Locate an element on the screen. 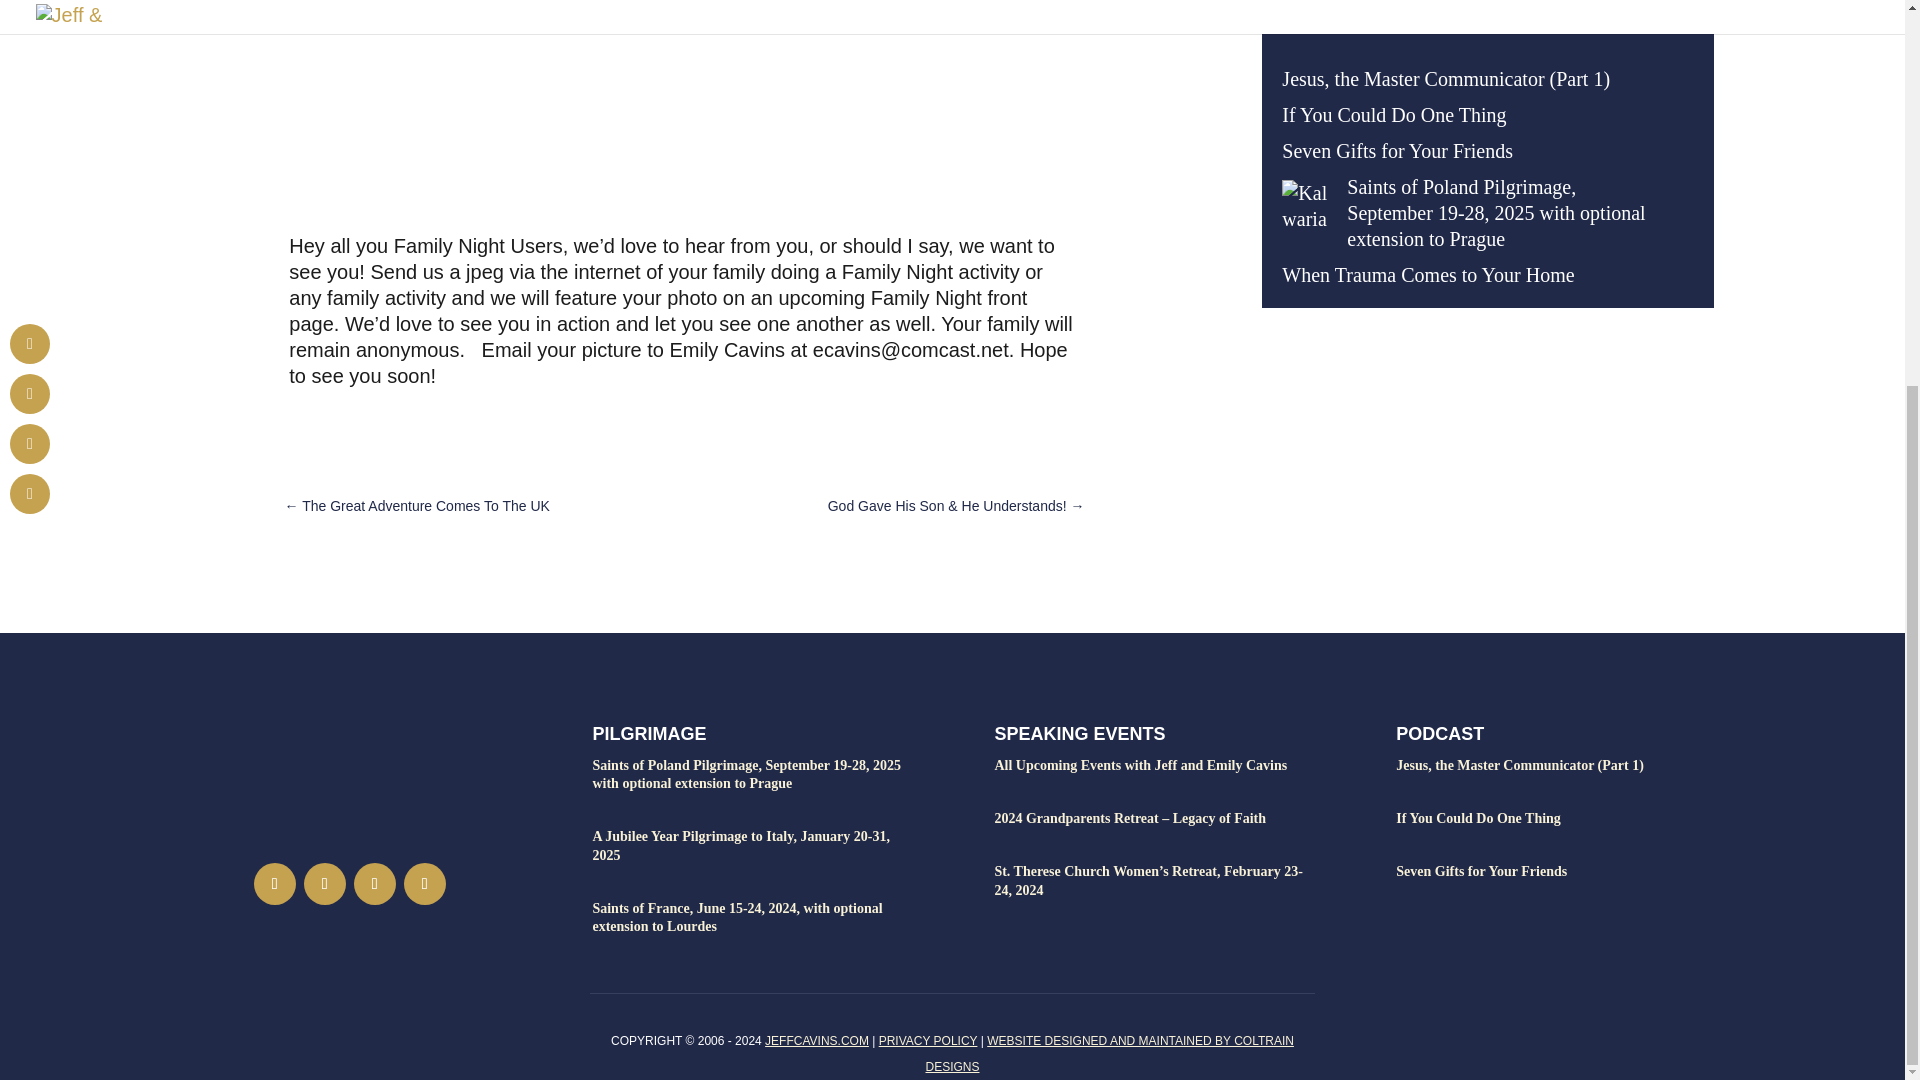 The image size is (1920, 1080). Follow on Instagram is located at coordinates (324, 884).